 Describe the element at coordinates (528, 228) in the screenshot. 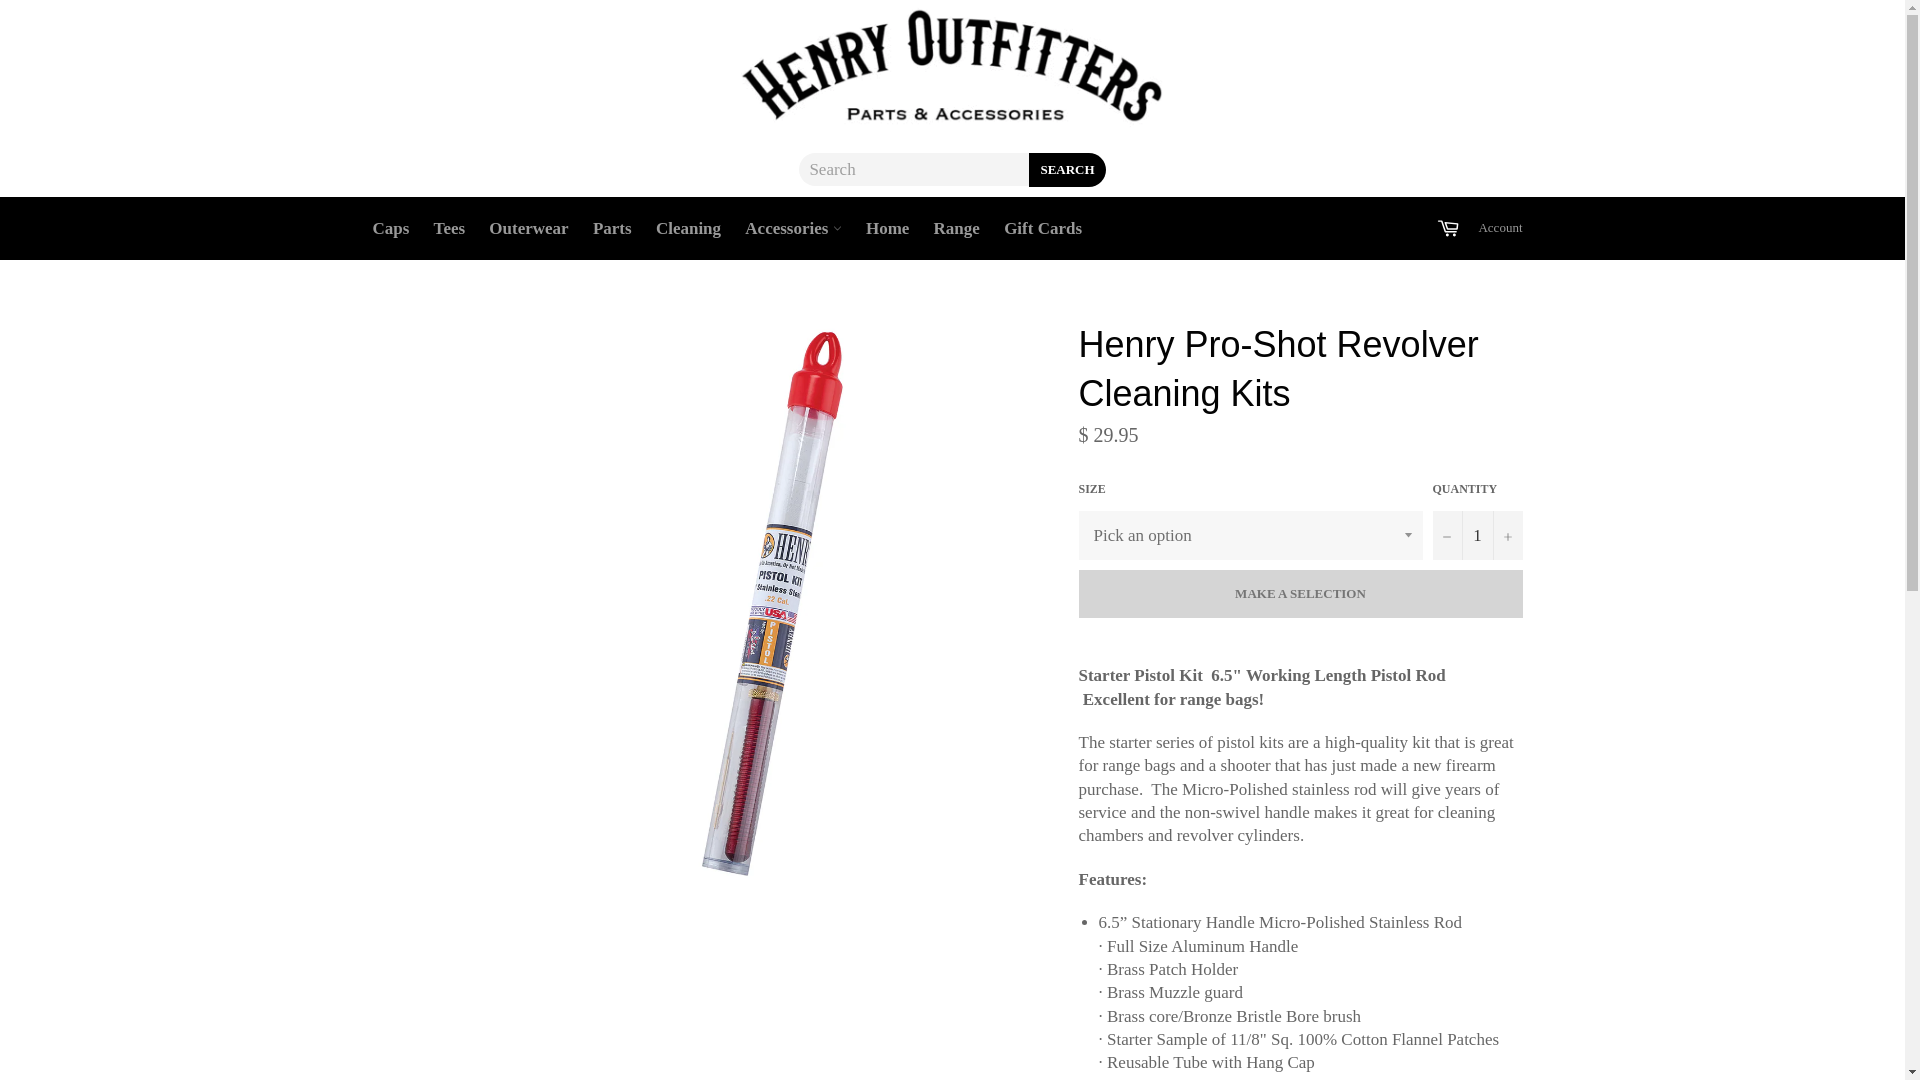

I see `Outerwear` at that location.